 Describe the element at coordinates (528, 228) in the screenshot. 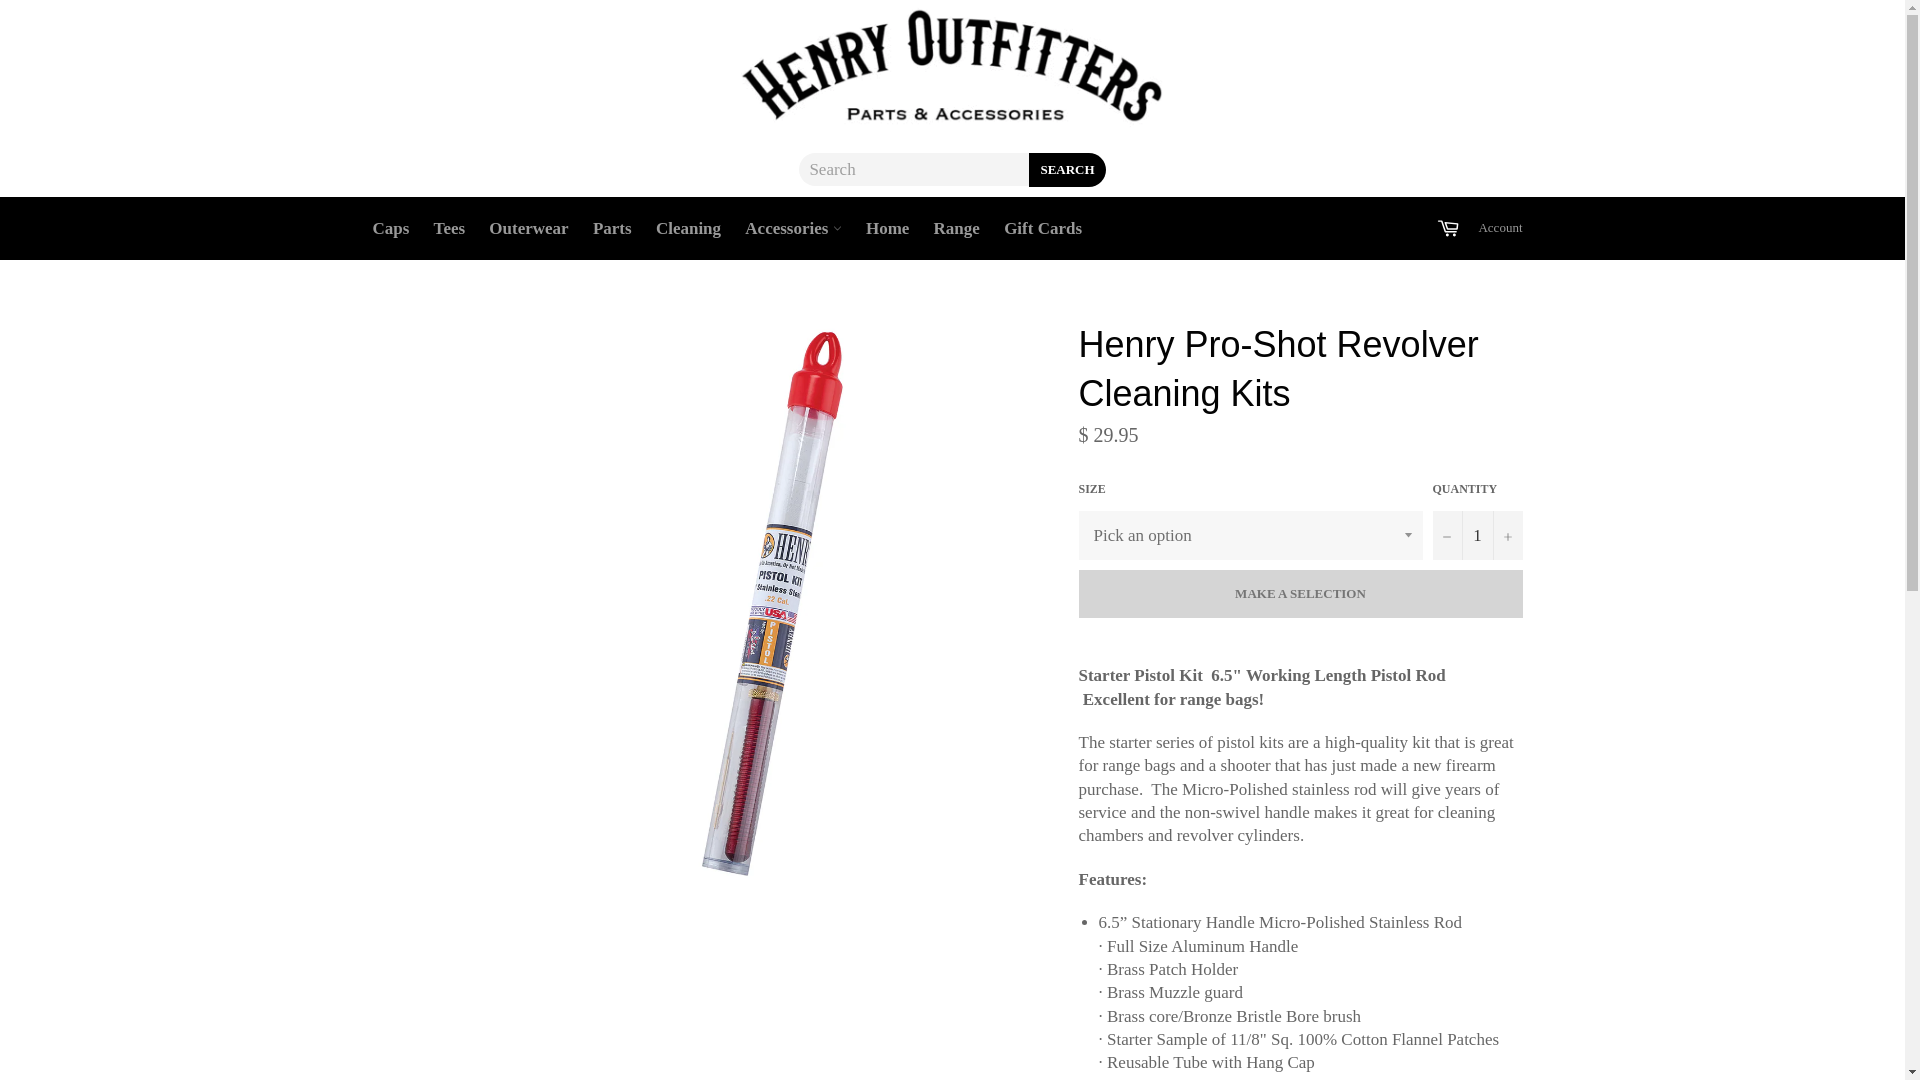

I see `Outerwear` at that location.